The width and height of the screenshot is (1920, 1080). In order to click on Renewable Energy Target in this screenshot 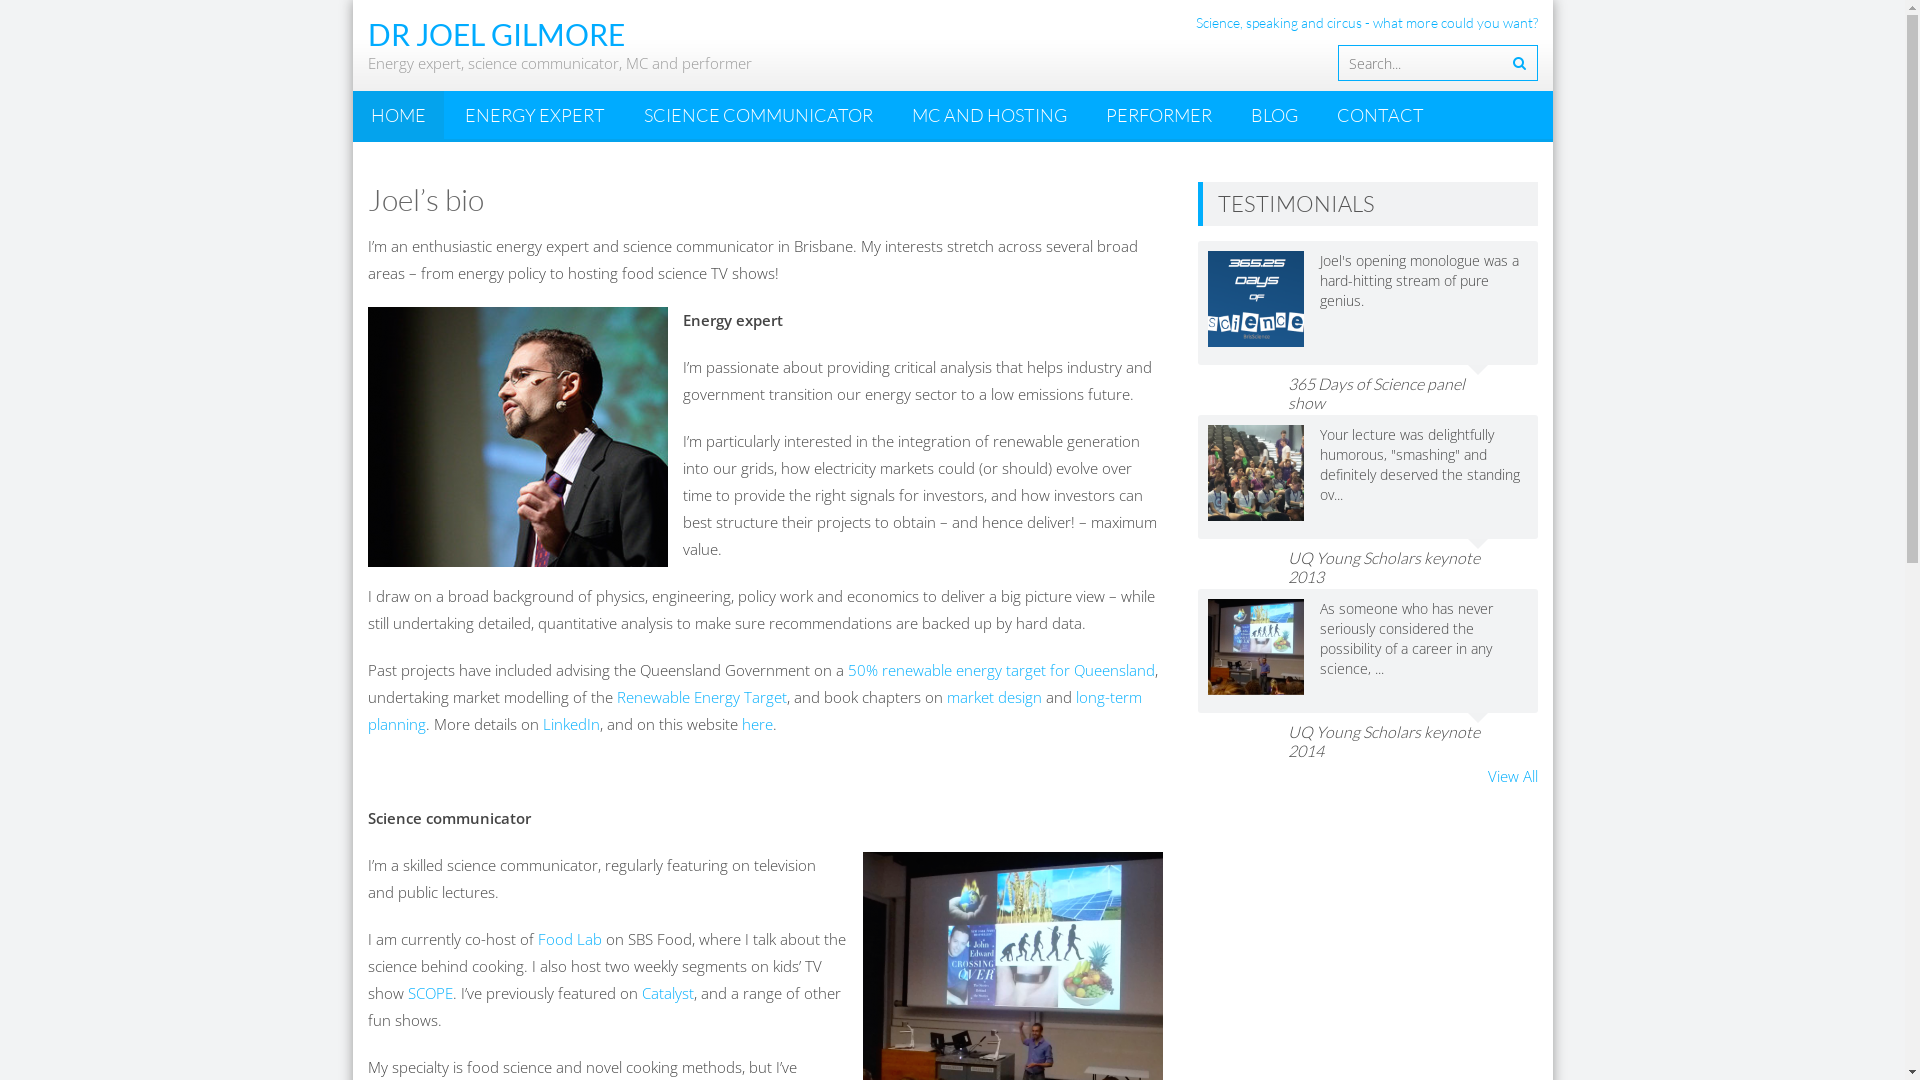, I will do `click(701, 697)`.